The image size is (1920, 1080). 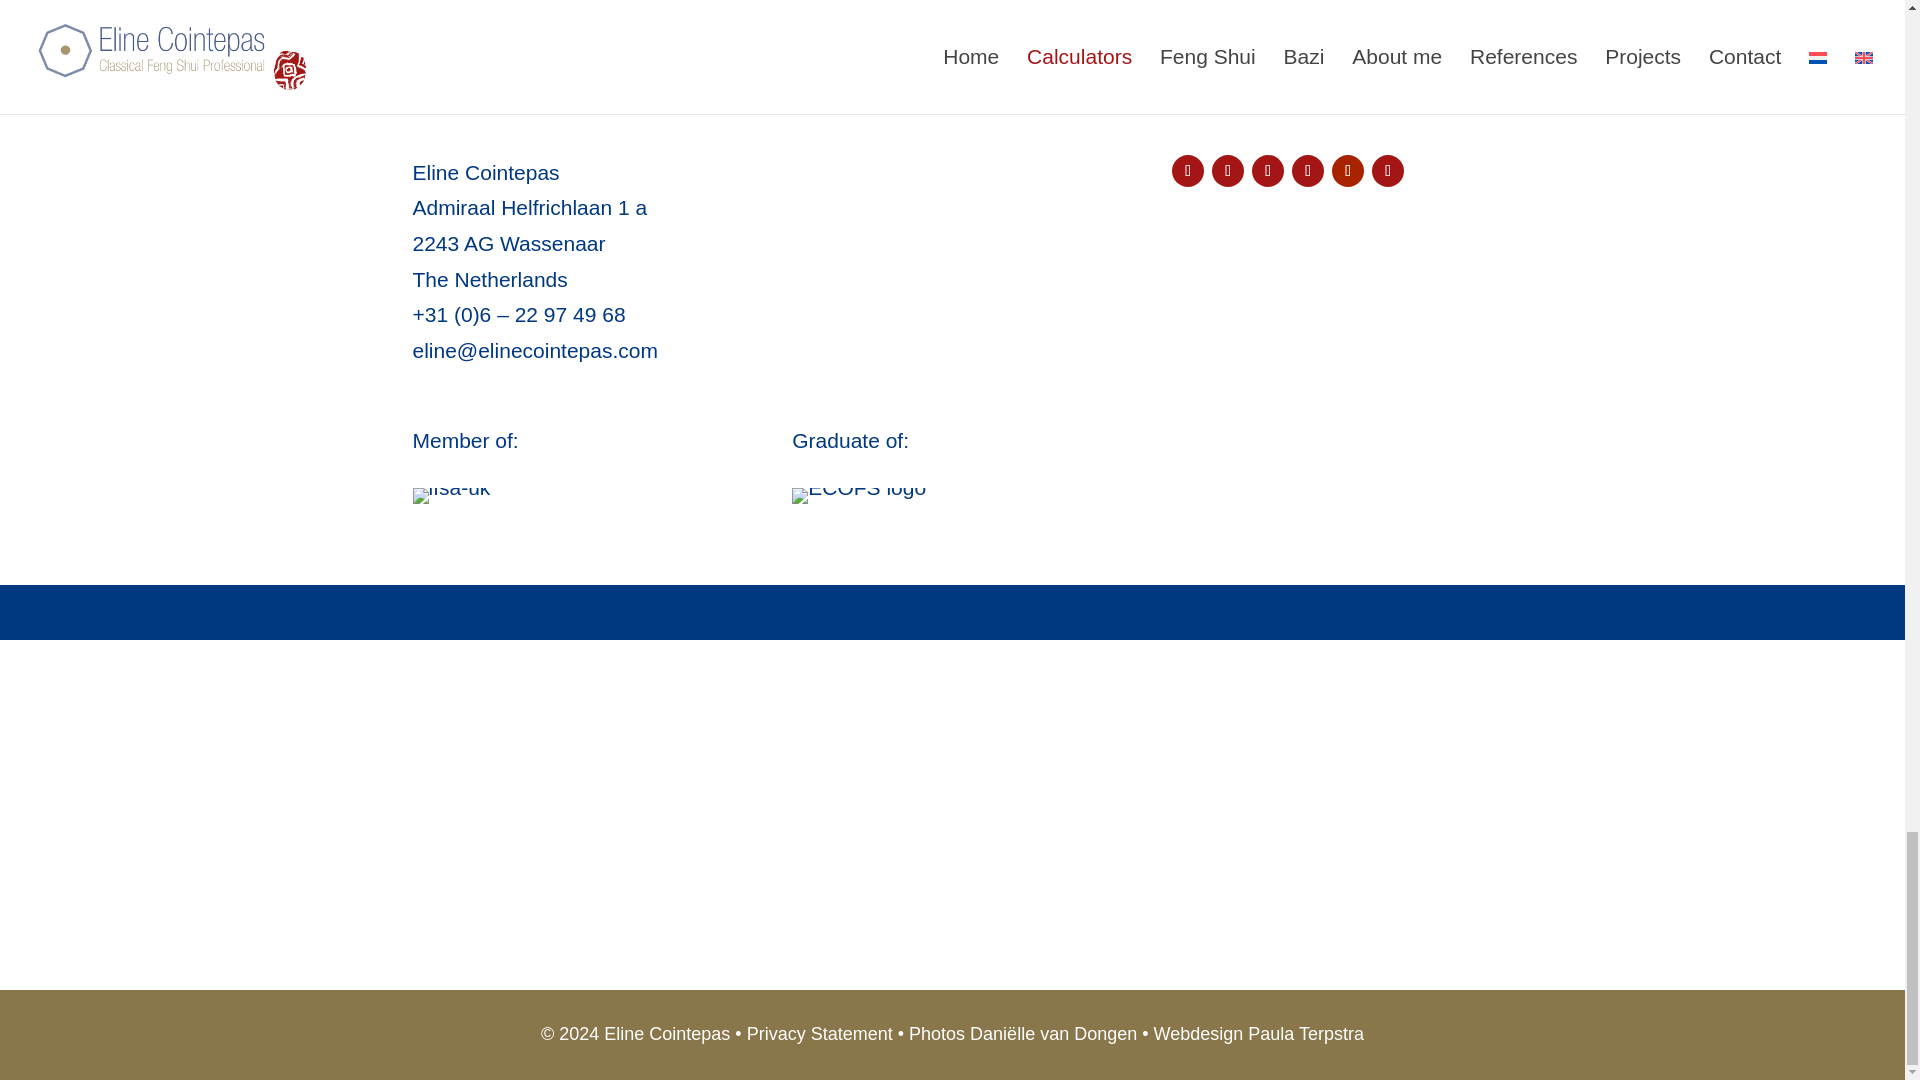 I want to click on Follow on Youtube, so click(x=1348, y=170).